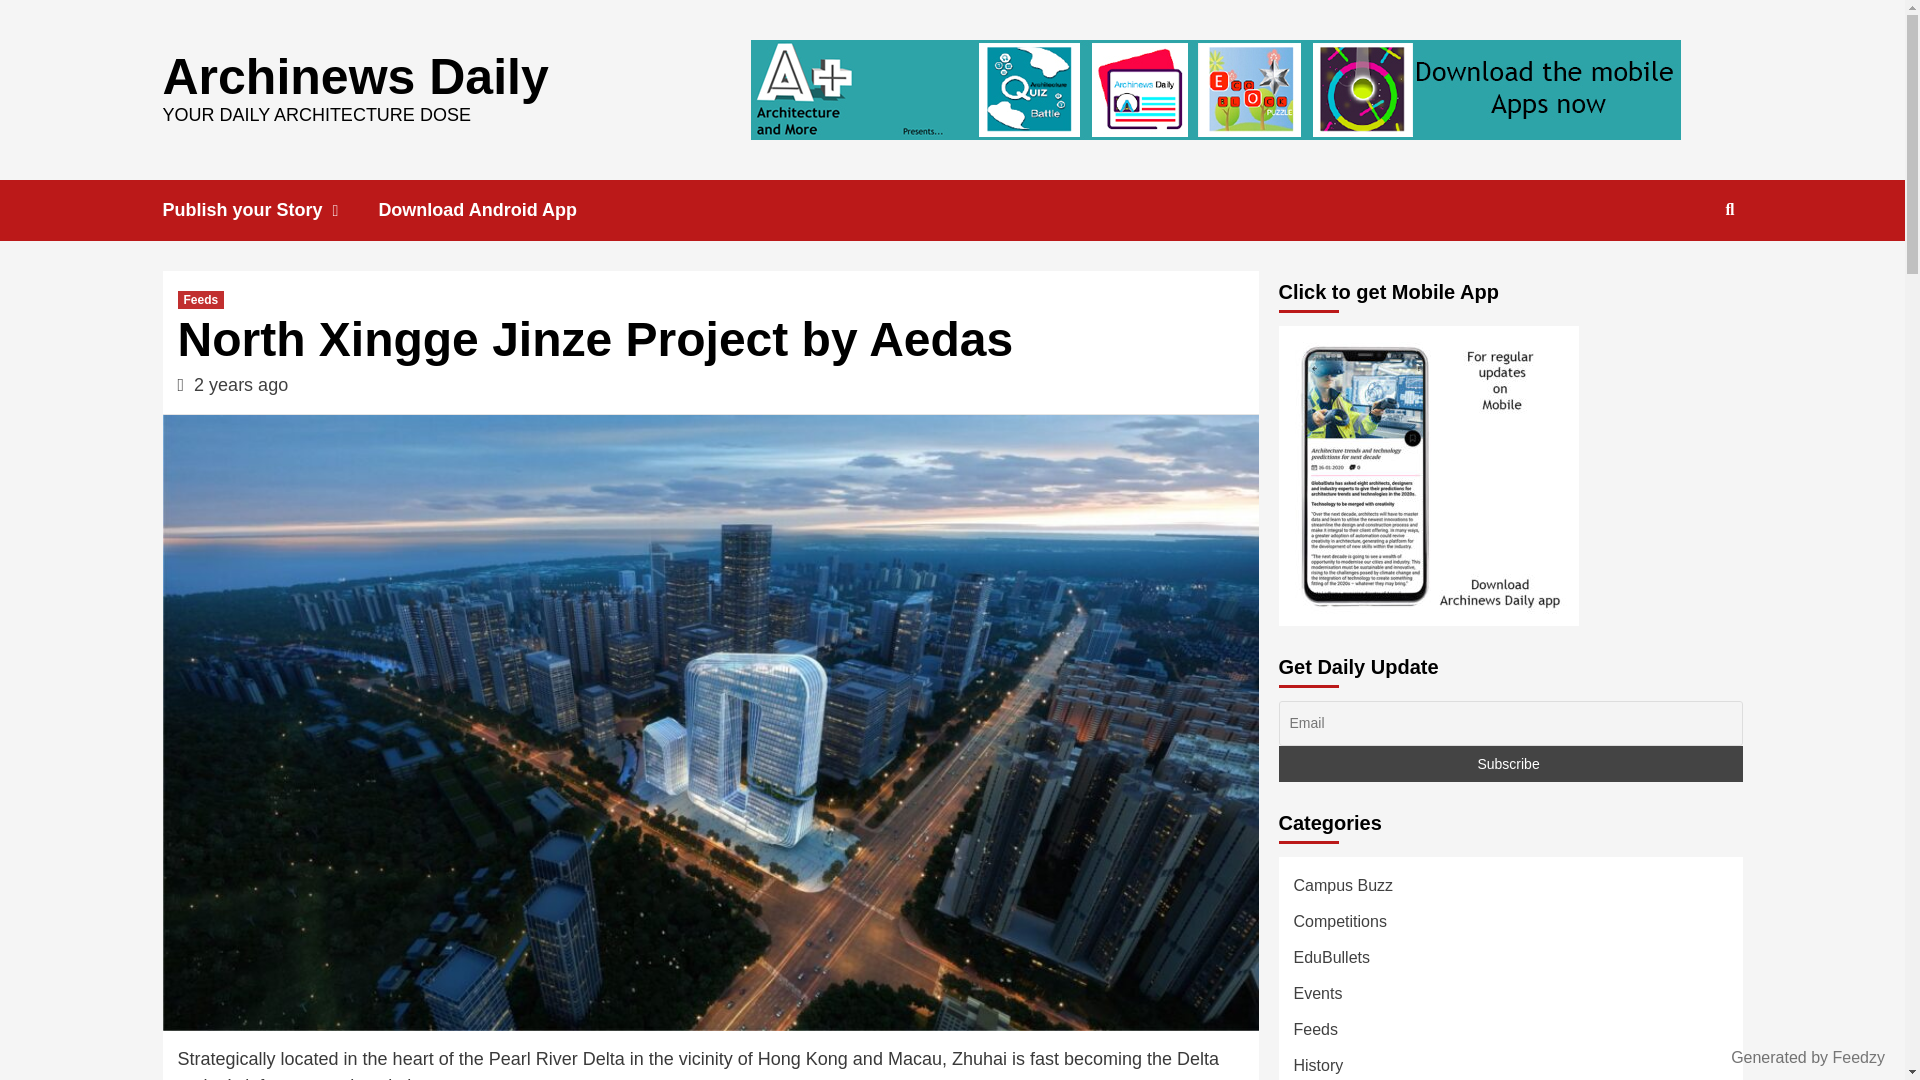 This screenshot has width=1920, height=1080. Describe the element at coordinates (270, 210) in the screenshot. I see `Publish your Story` at that location.